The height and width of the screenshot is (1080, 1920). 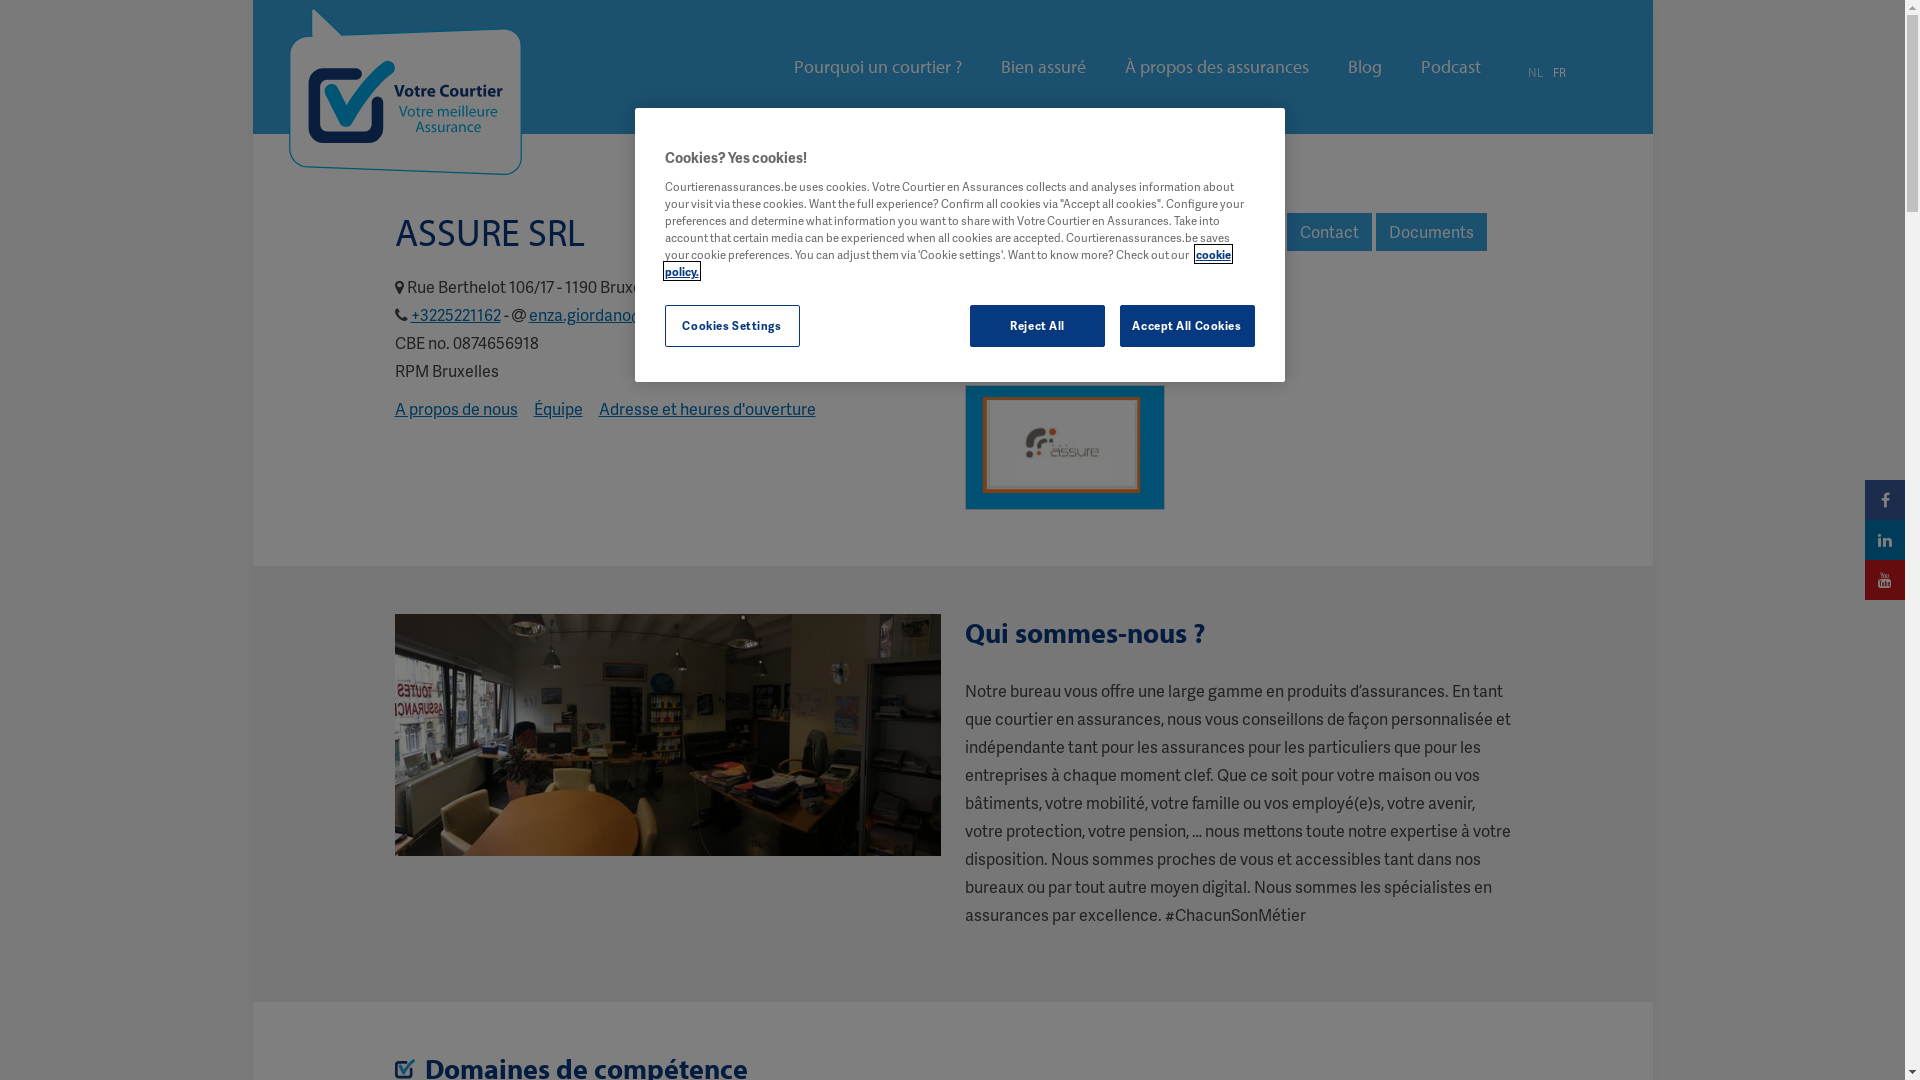 I want to click on enza.giordano@assuresprl.be, so click(x=634, y=314).